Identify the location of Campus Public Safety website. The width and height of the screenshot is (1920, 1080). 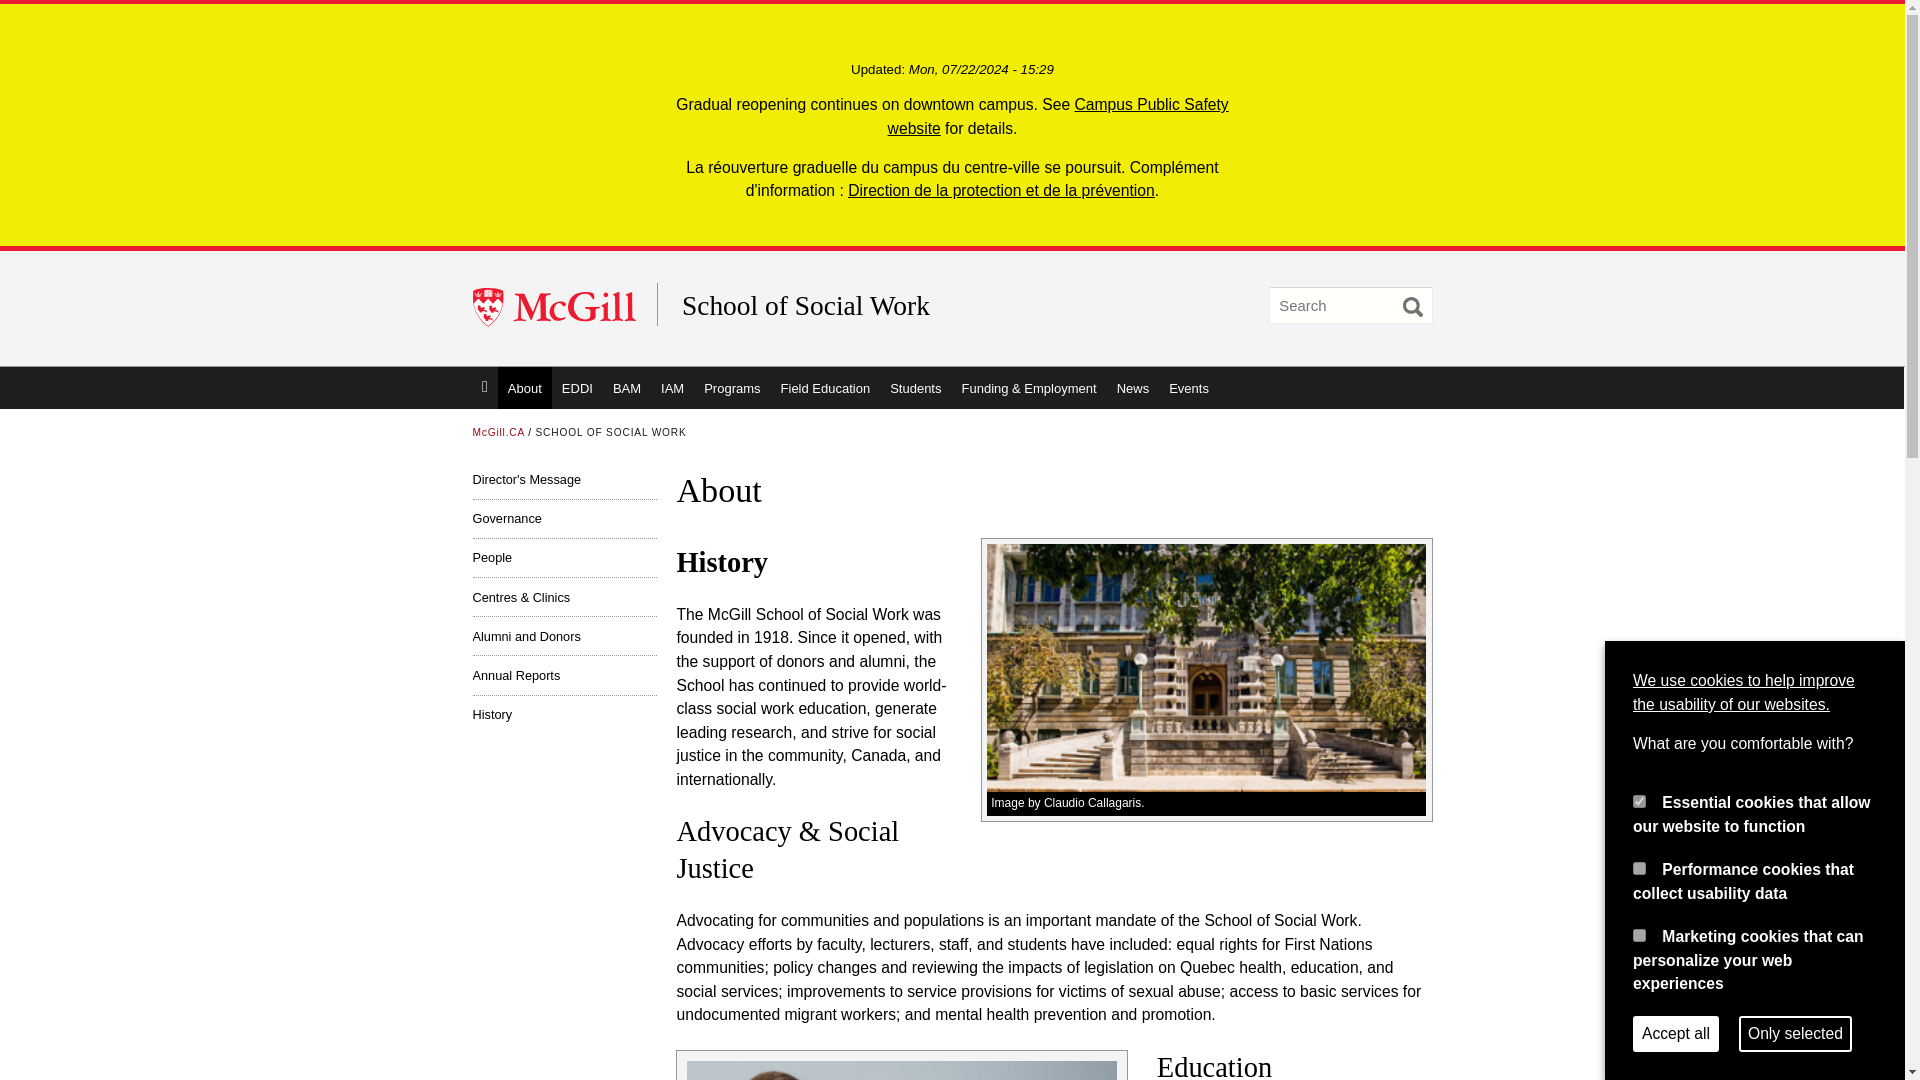
(1058, 116).